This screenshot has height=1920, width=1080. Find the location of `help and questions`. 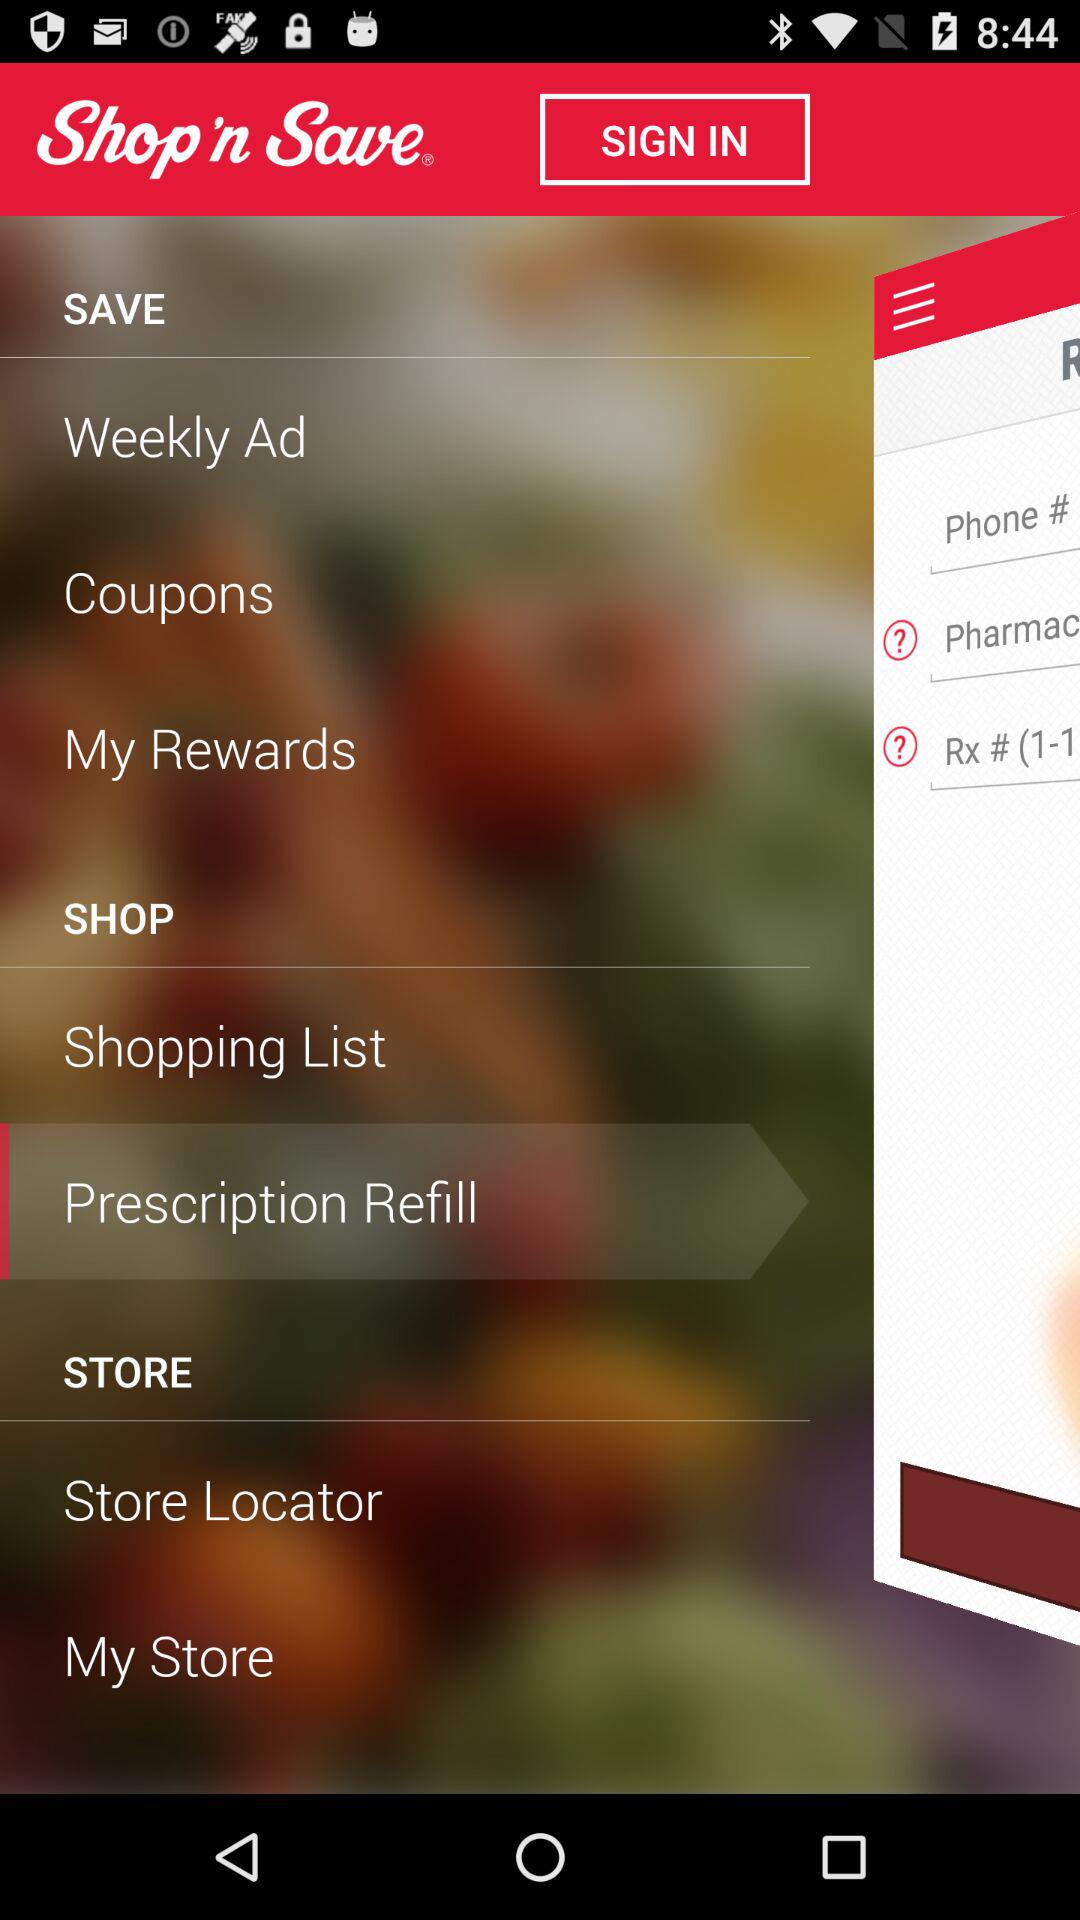

help and questions is located at coordinates (900, 740).